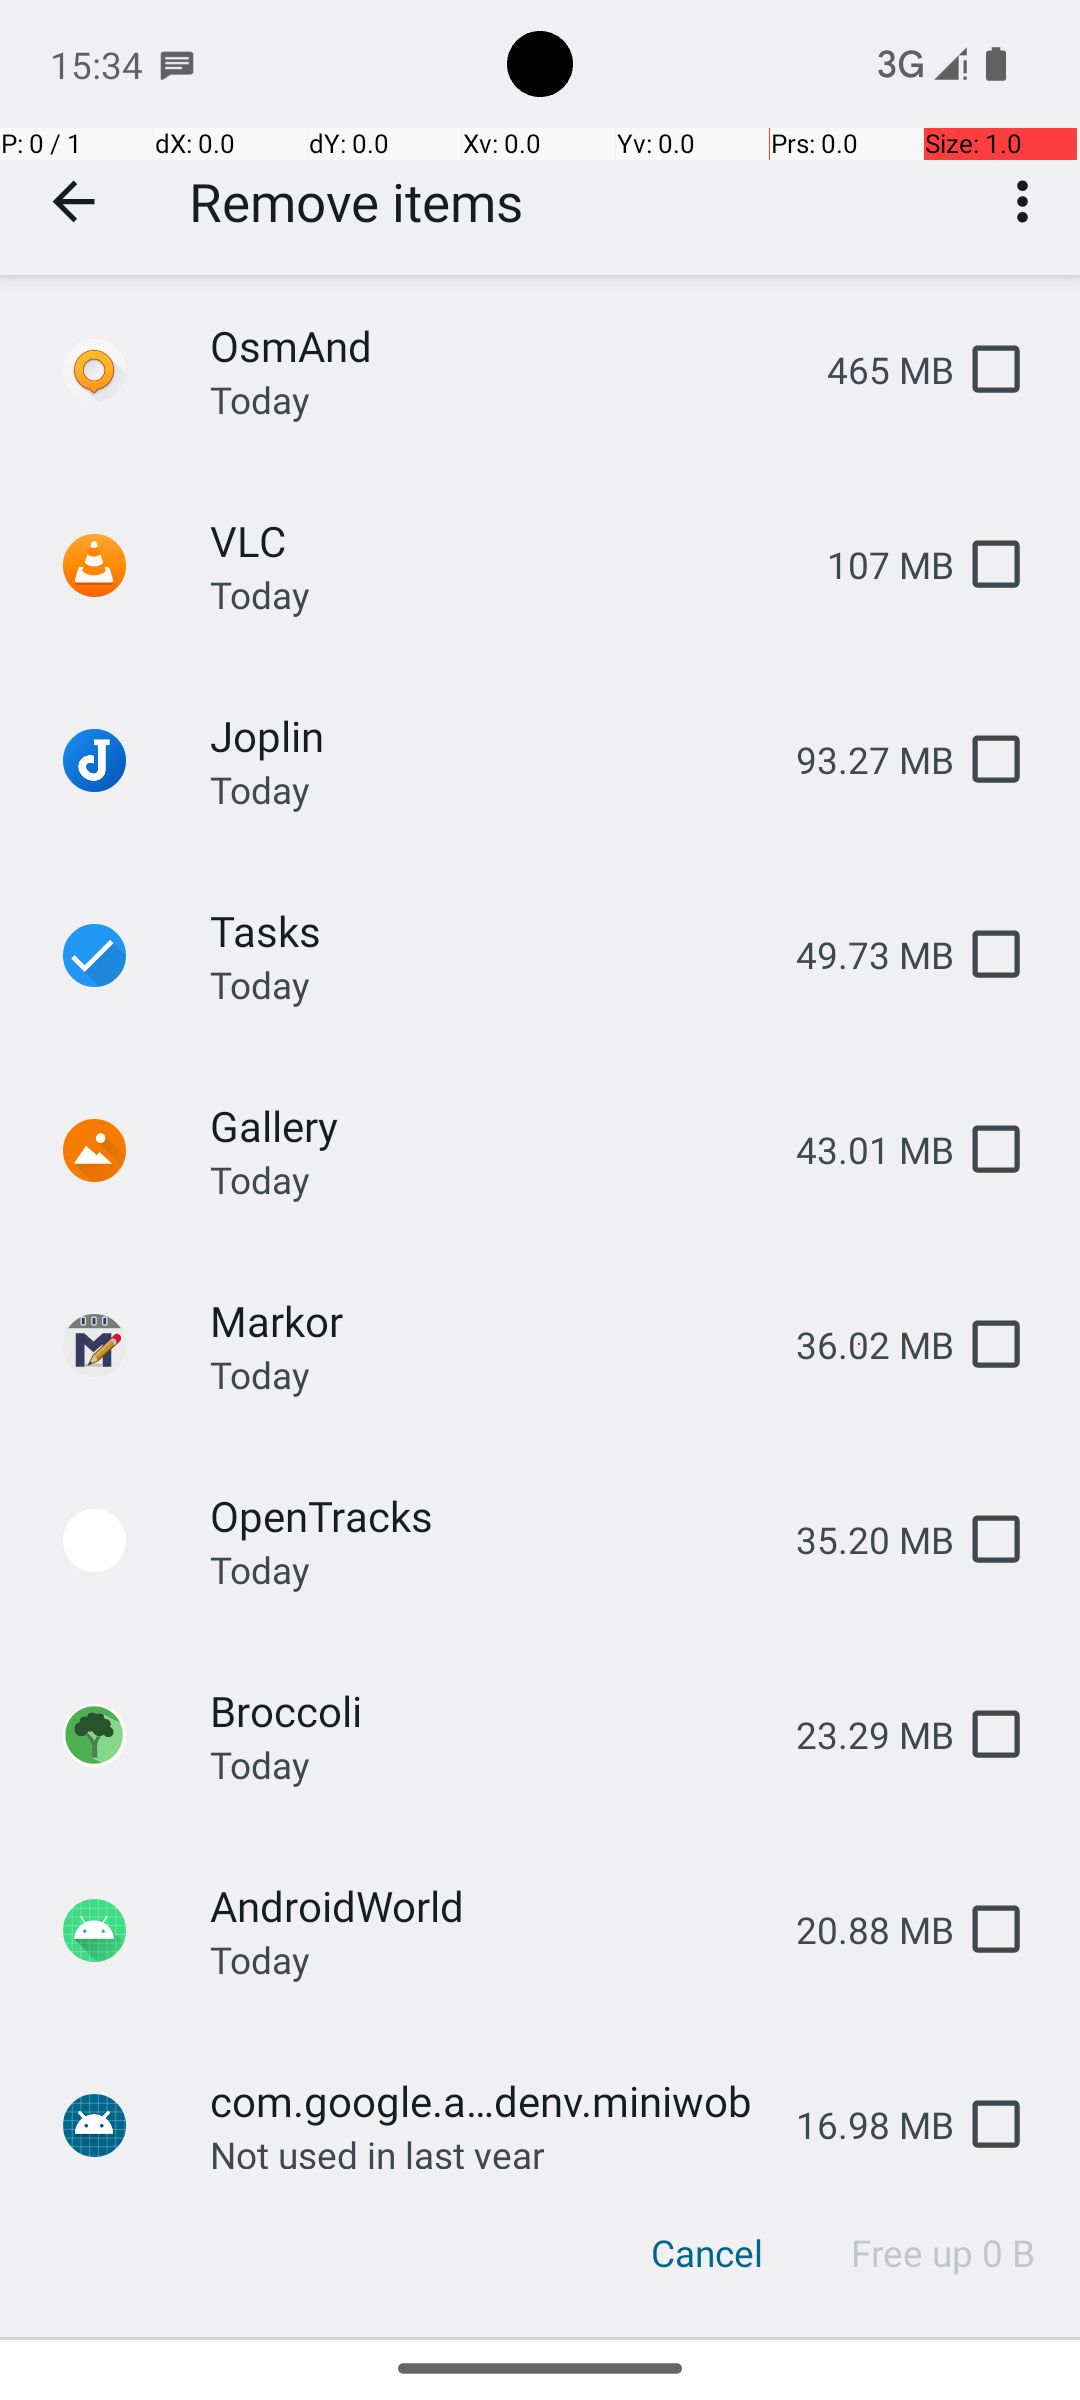 The height and width of the screenshot is (2400, 1080). What do you see at coordinates (874, 564) in the screenshot?
I see `107 MB` at bounding box center [874, 564].